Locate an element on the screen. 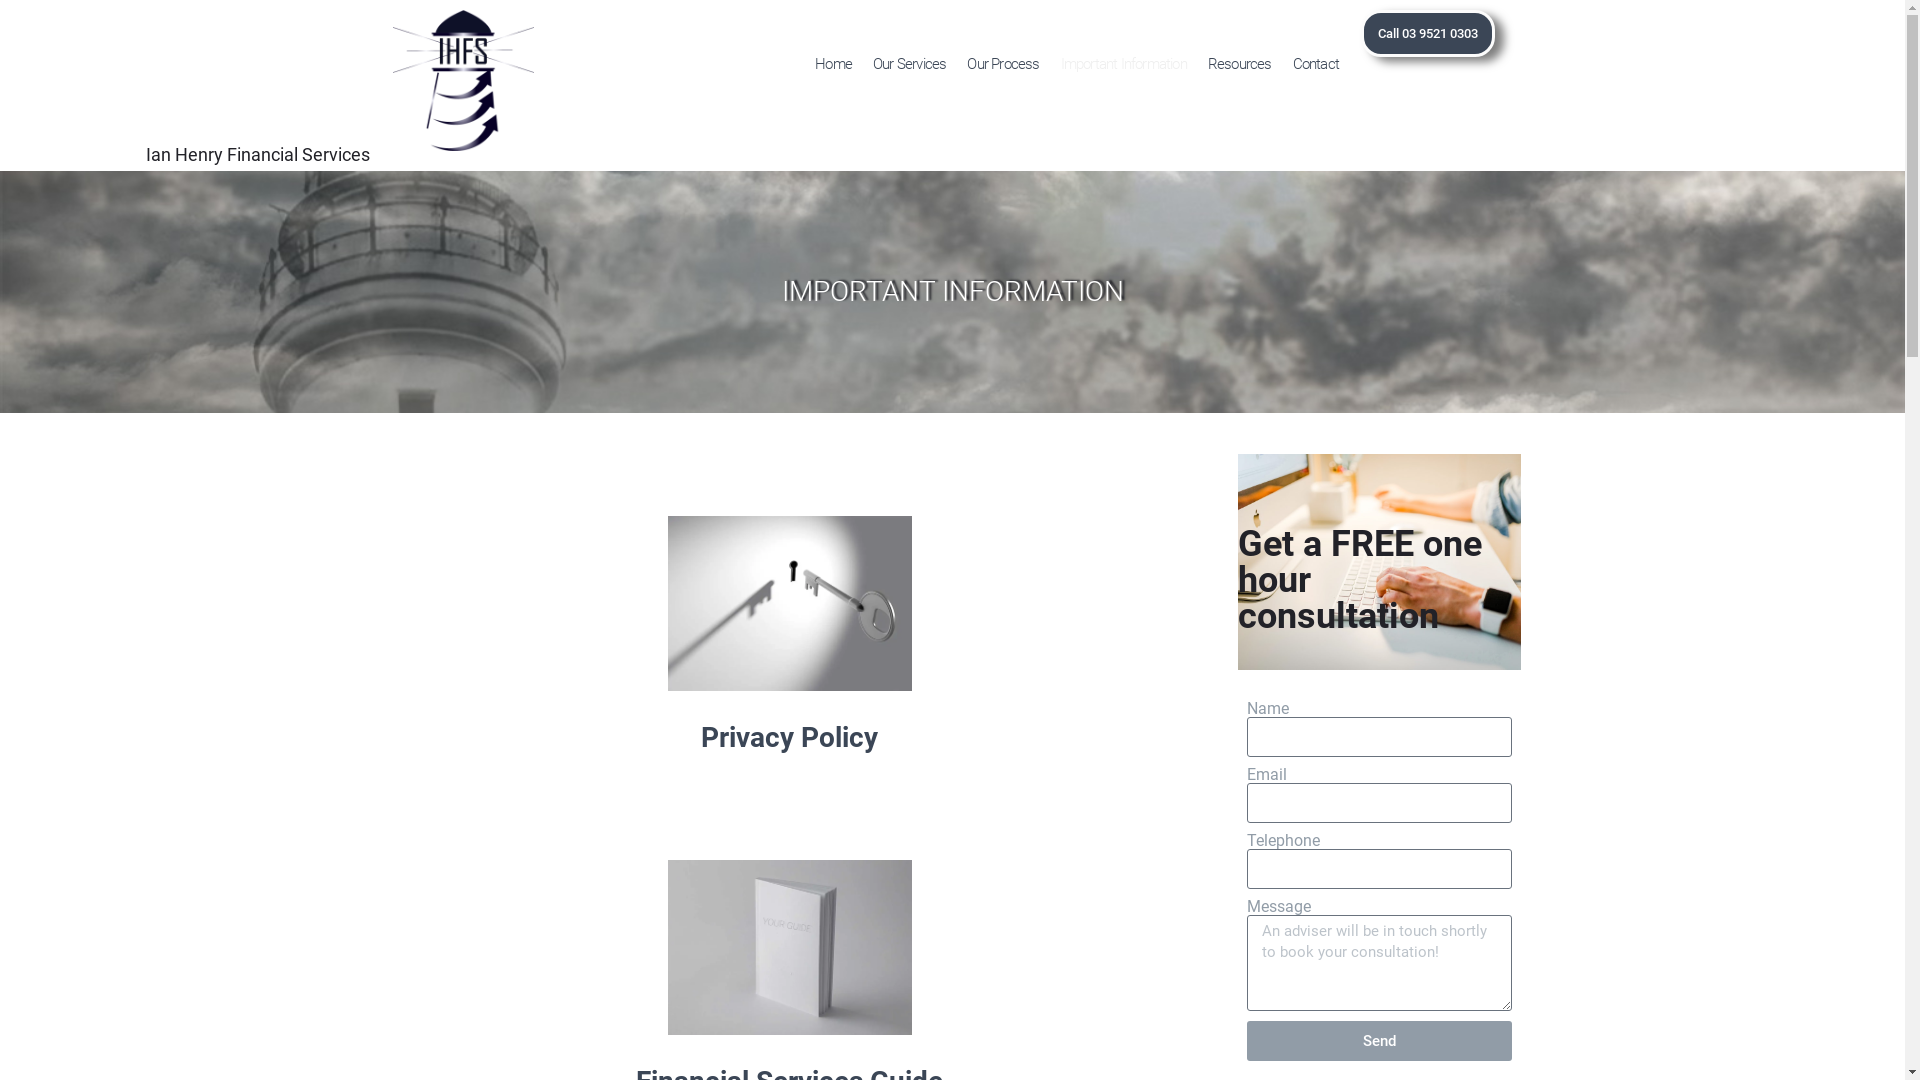  Our Services is located at coordinates (910, 64).